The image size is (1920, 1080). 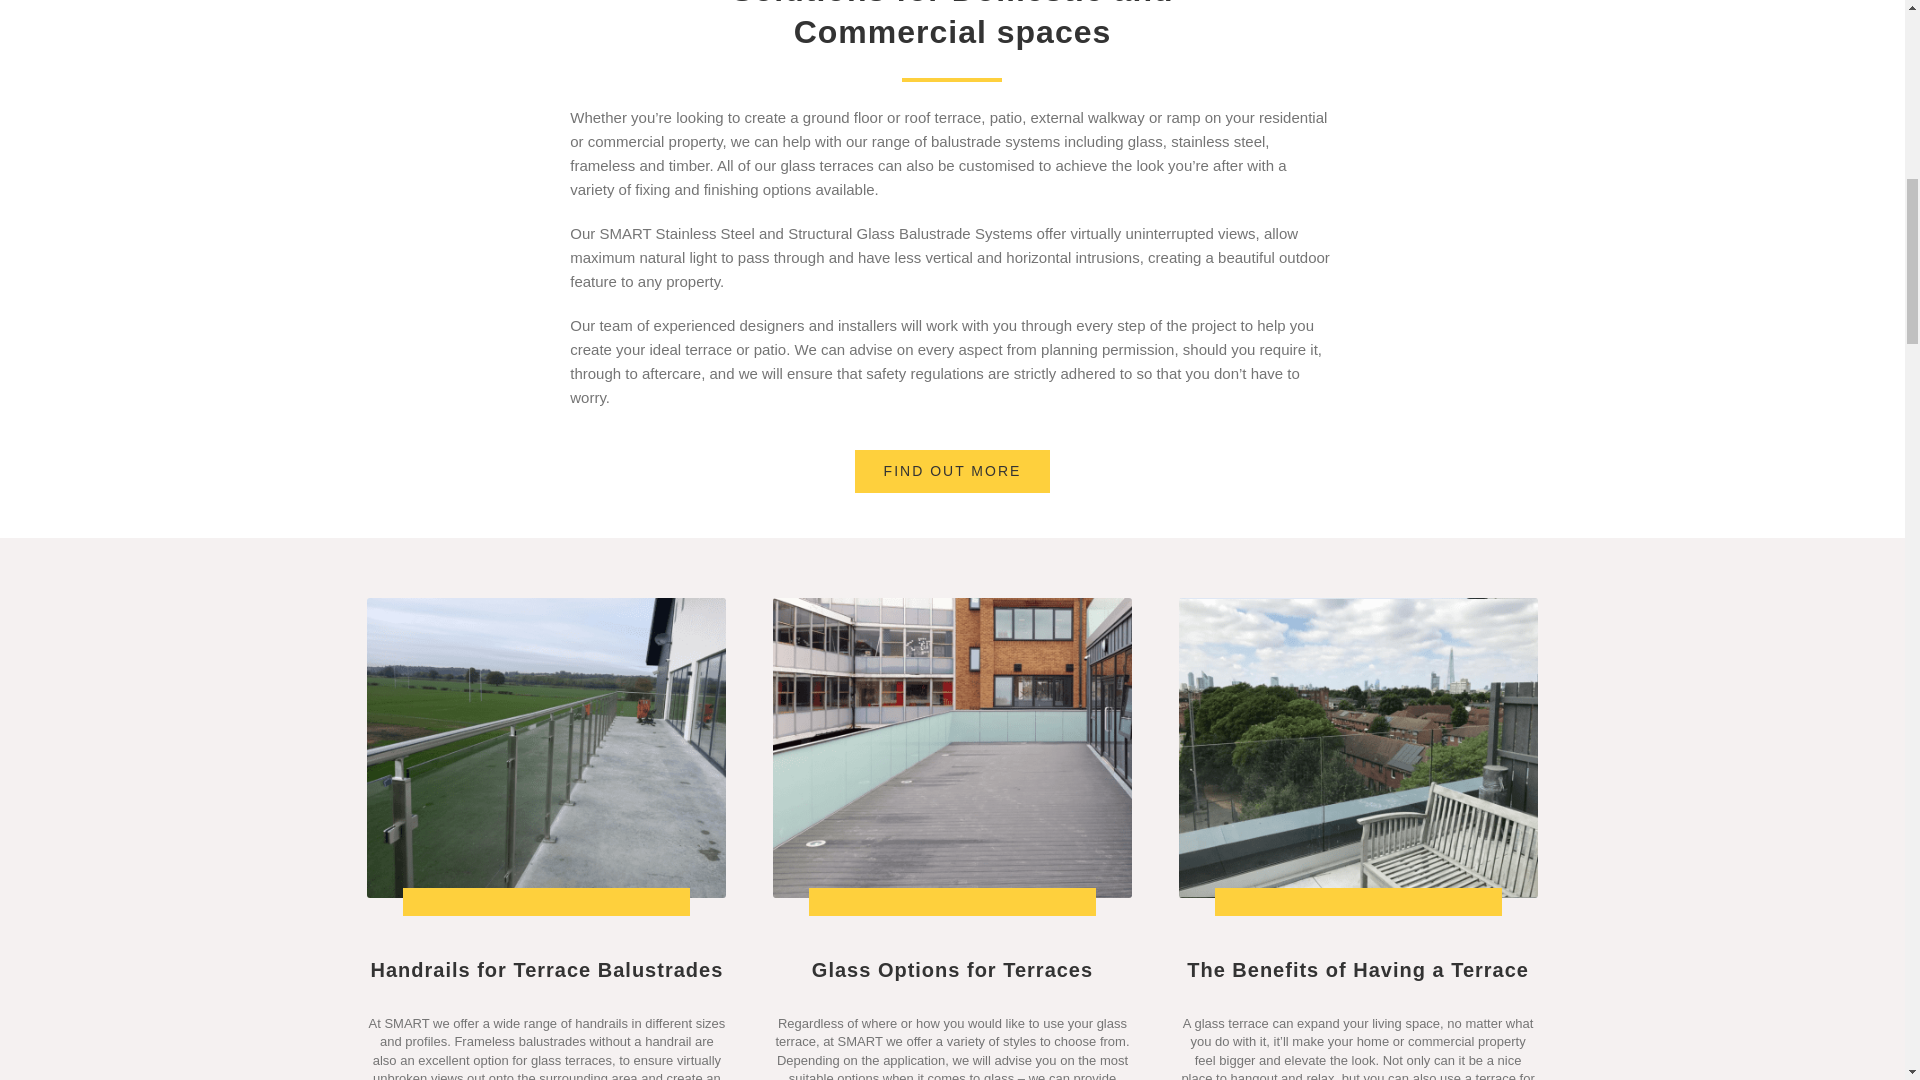 I want to click on Frosted Balustrade Glass, so click(x=952, y=748).